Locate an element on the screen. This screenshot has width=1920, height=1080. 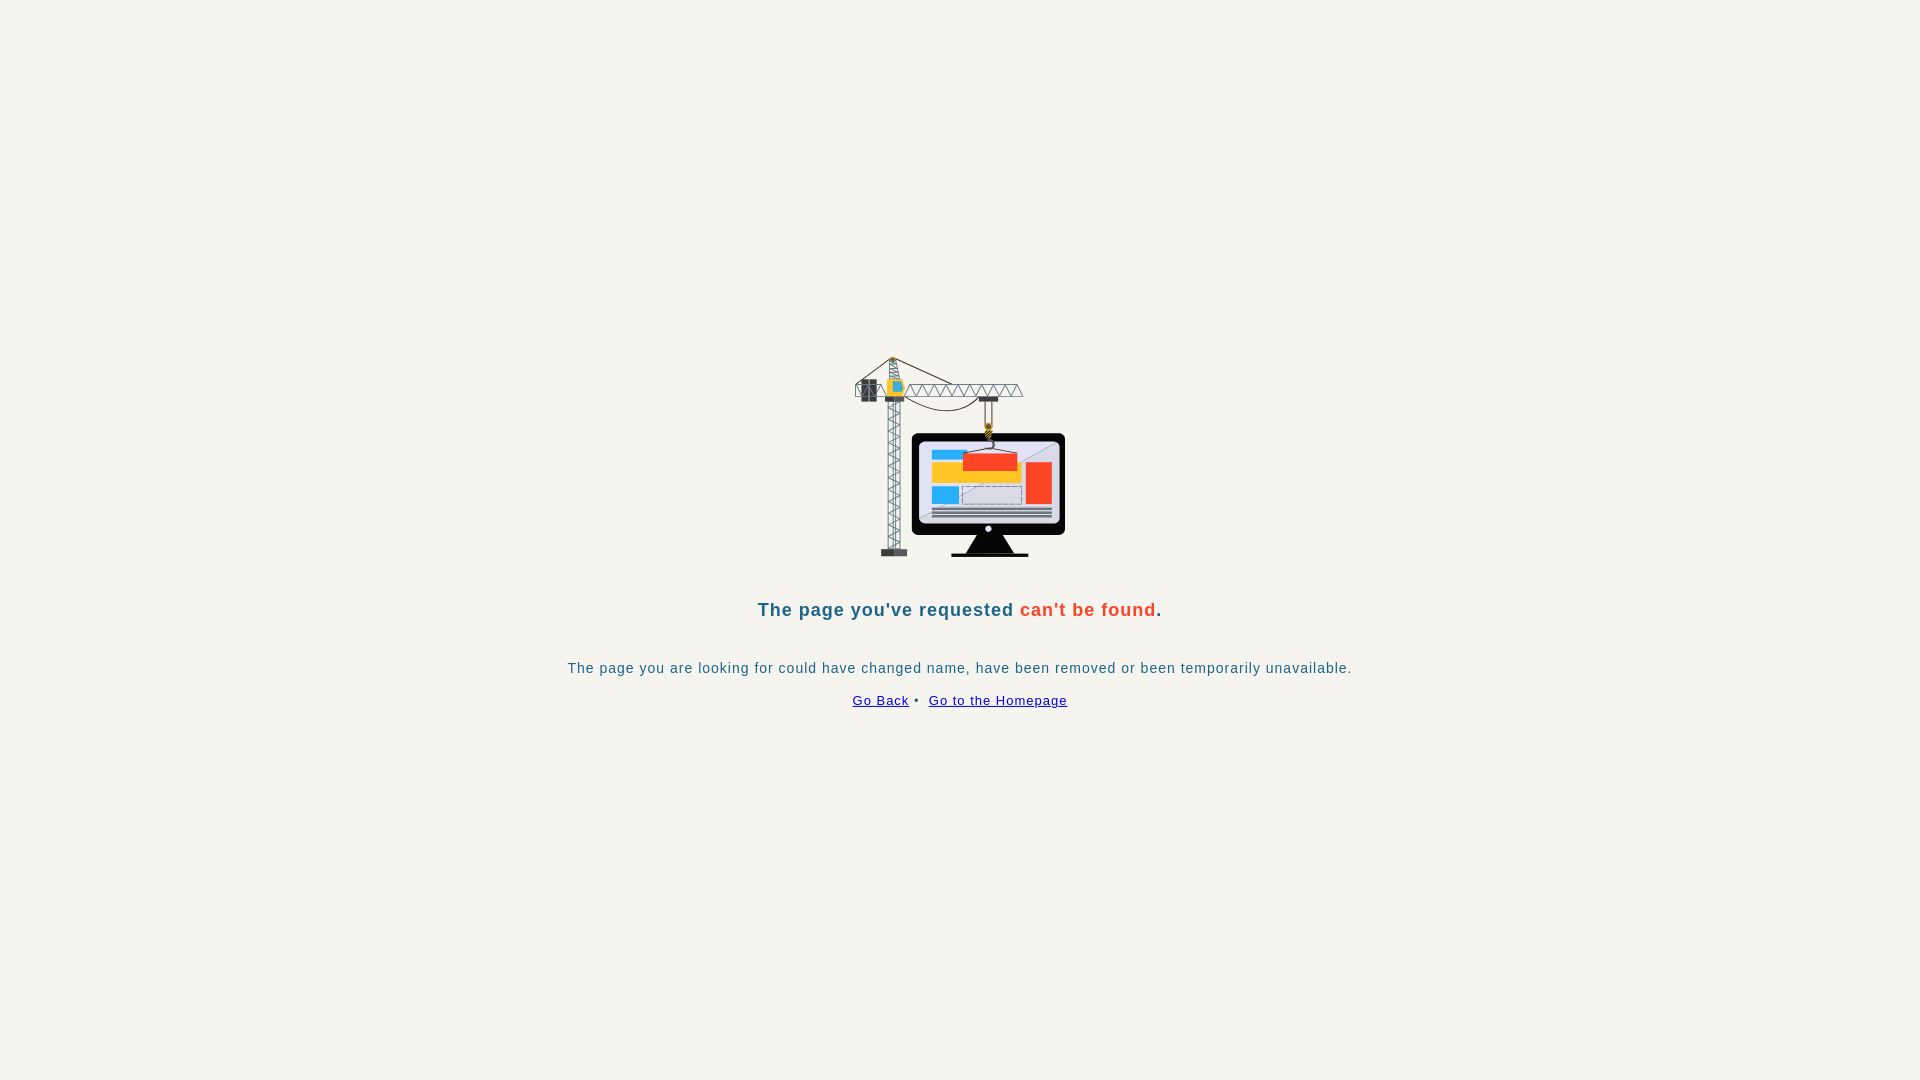
Go to the Homepage is located at coordinates (998, 700).